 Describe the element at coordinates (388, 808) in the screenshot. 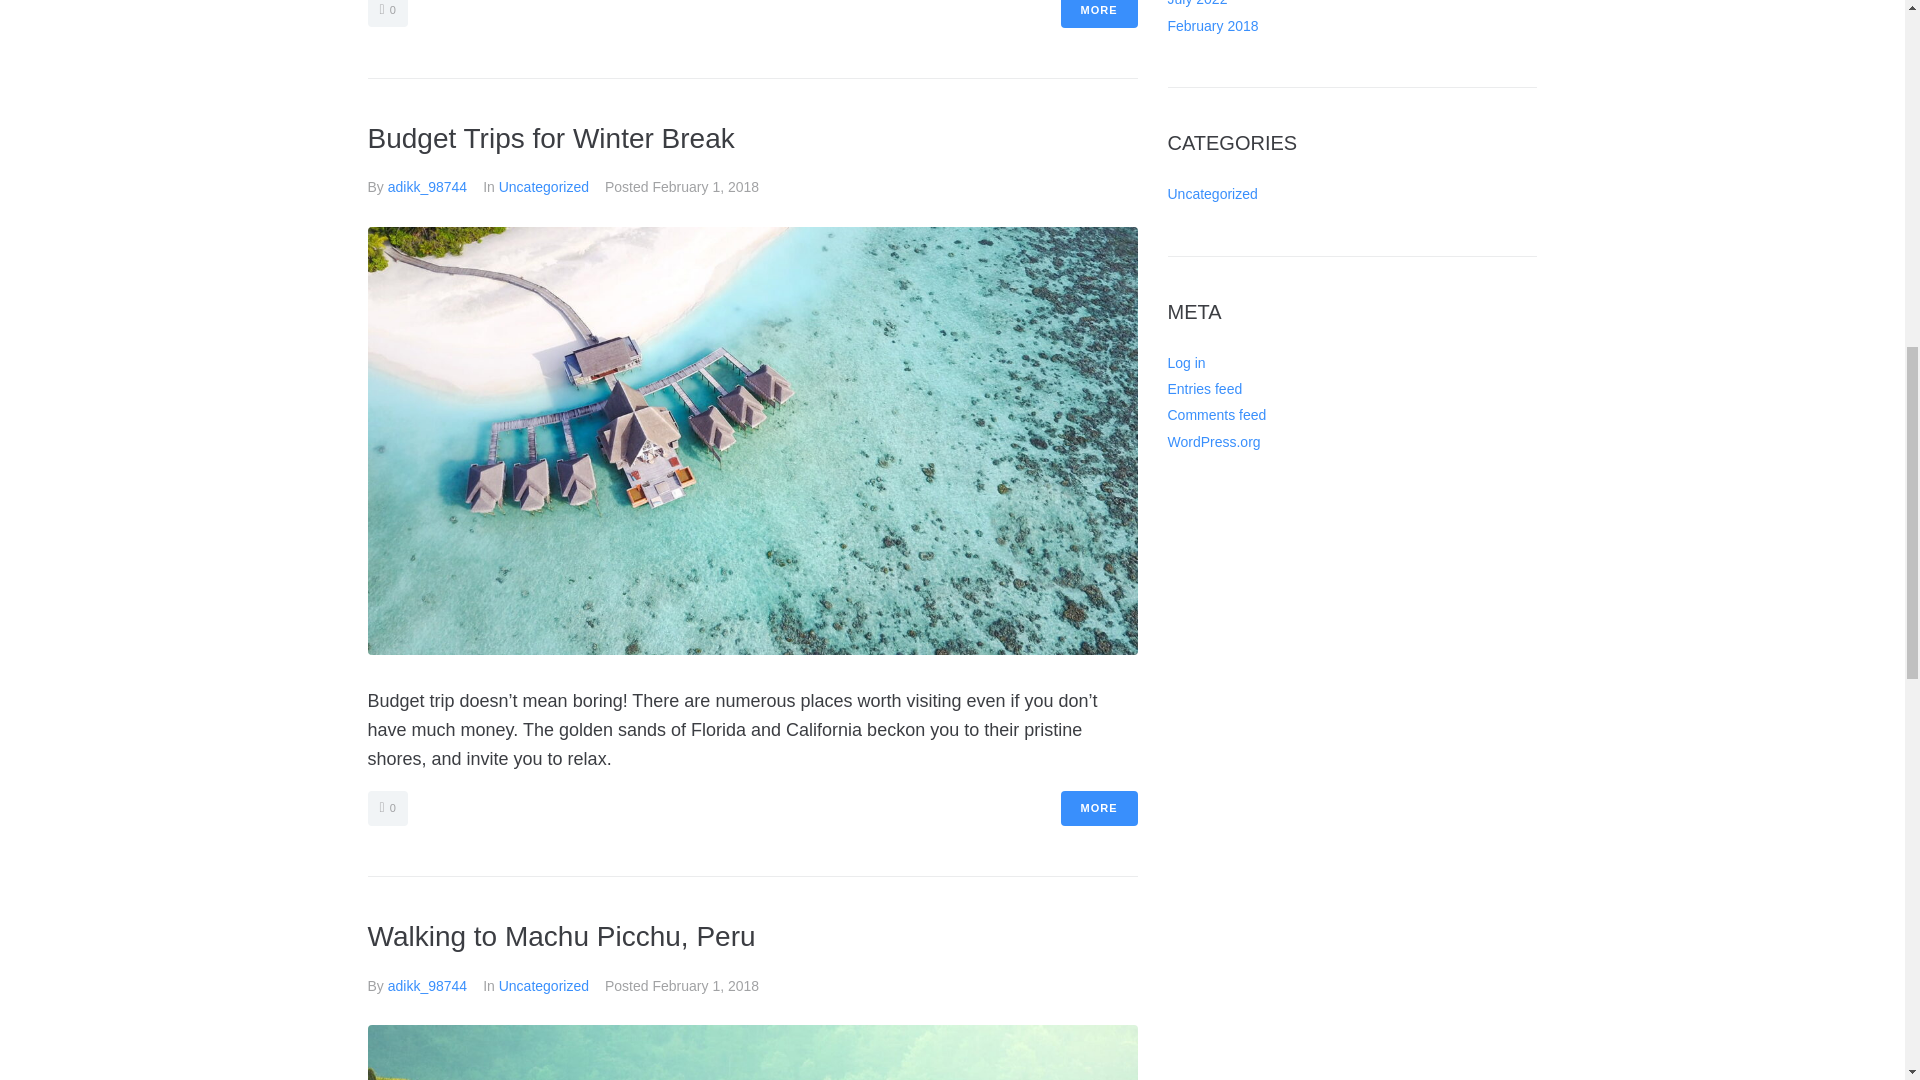

I see `0` at that location.